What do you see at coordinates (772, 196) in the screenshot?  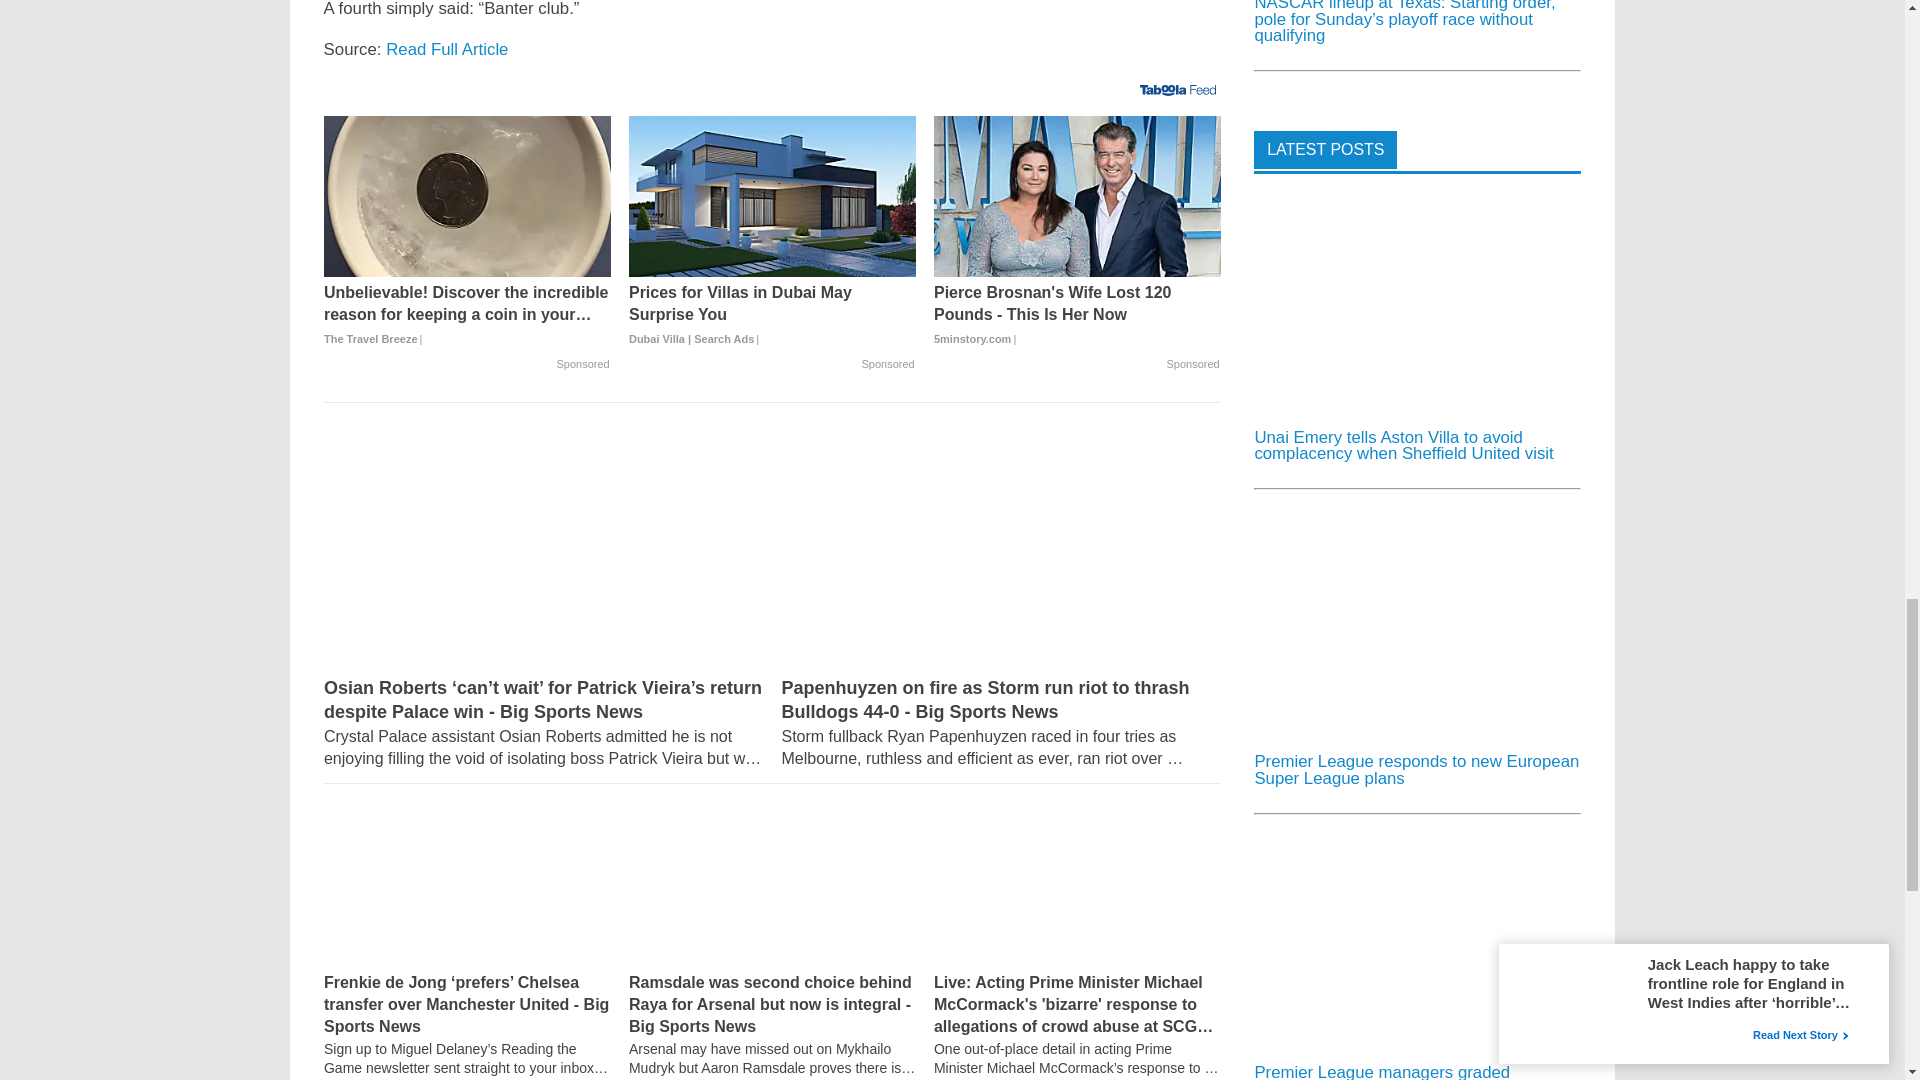 I see `Prices for Villas in Dubai May Surprise You` at bounding box center [772, 196].